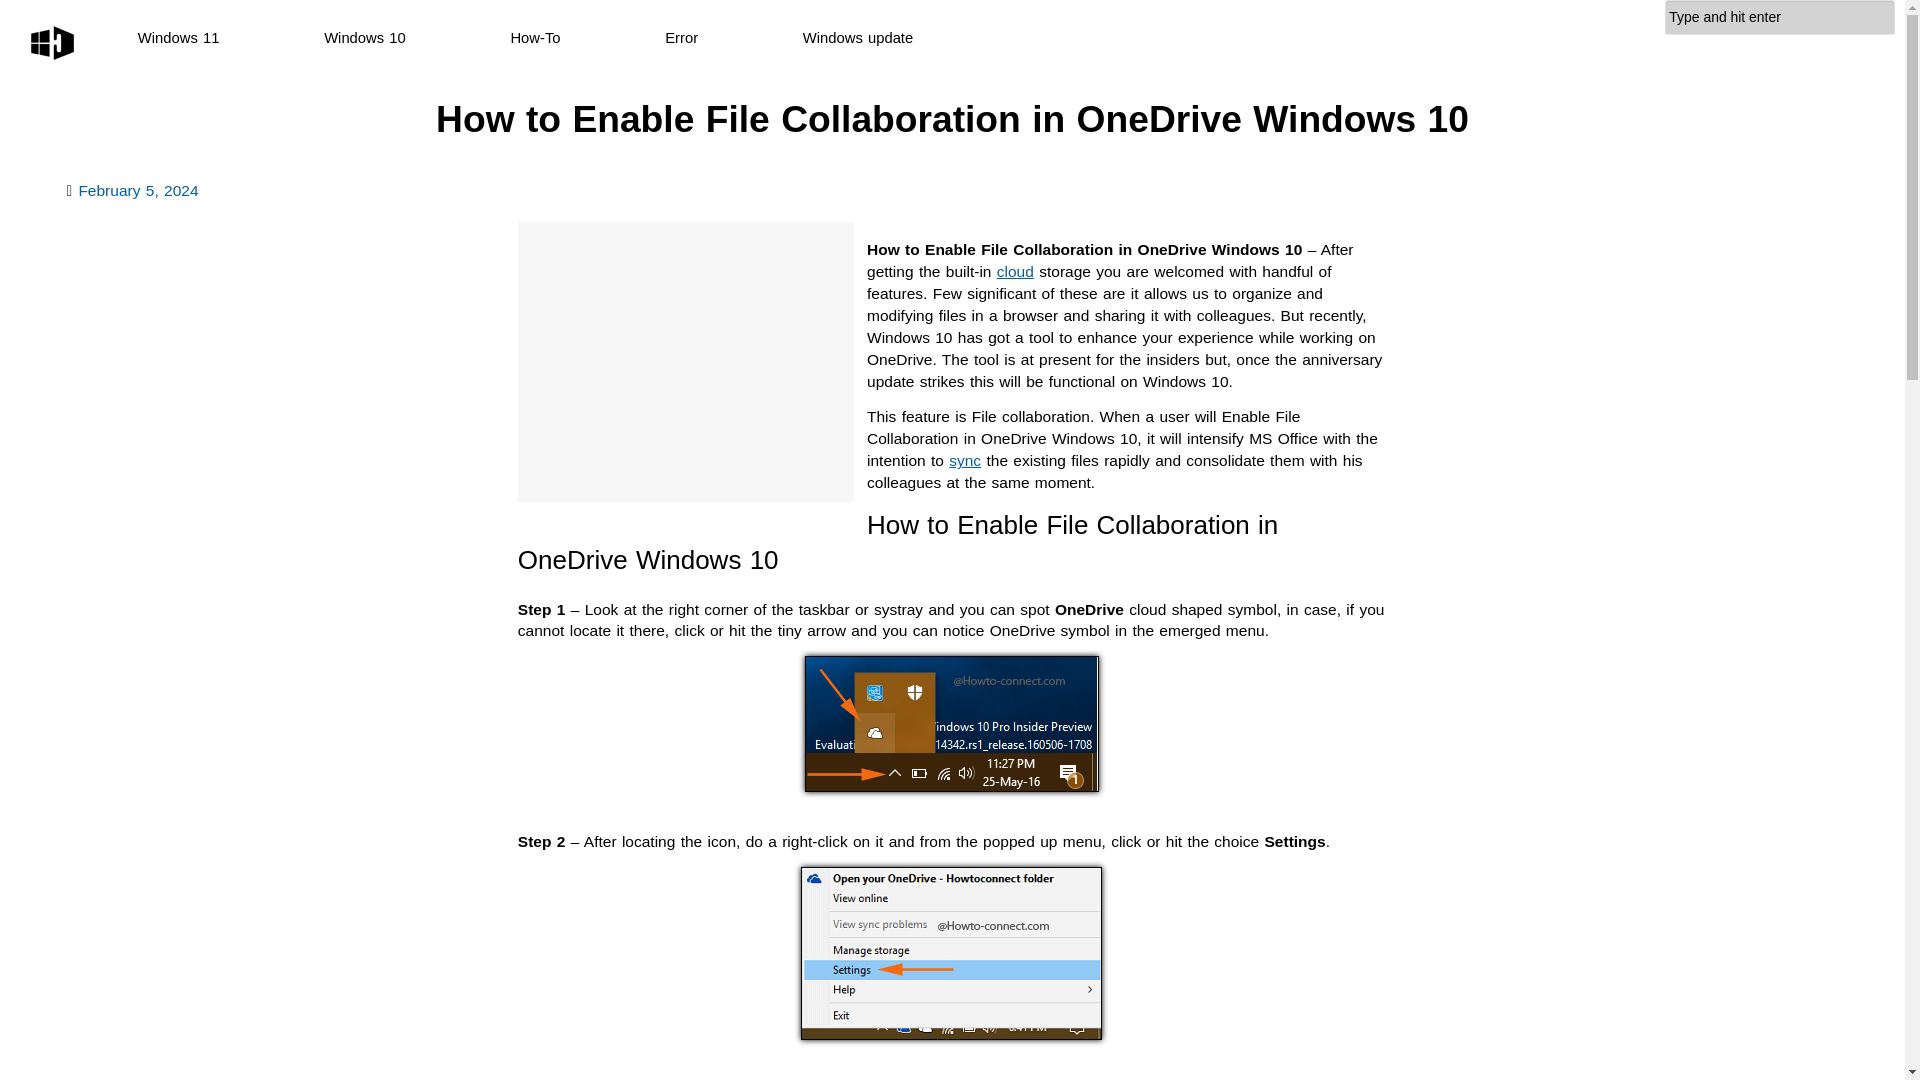  What do you see at coordinates (858, 38) in the screenshot?
I see `Windows update` at bounding box center [858, 38].